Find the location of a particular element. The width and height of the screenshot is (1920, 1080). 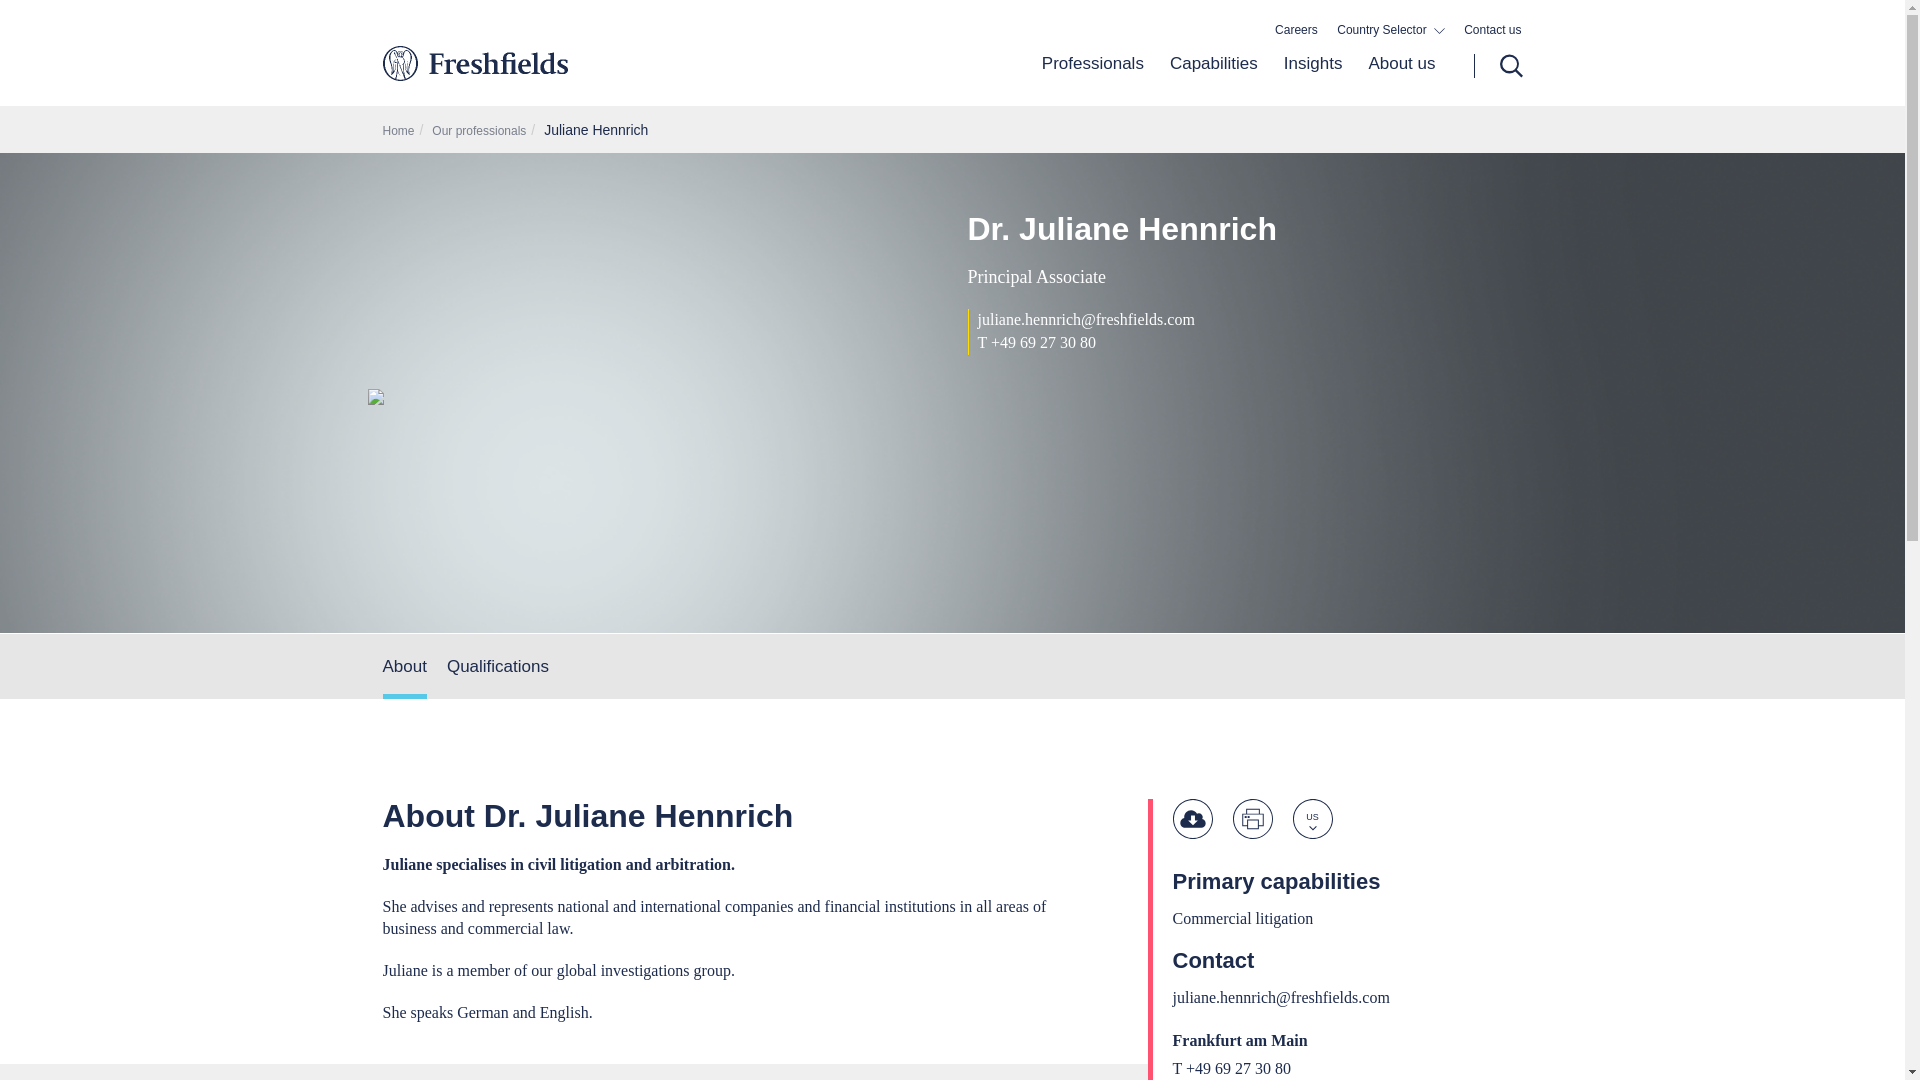

Search is located at coordinates (1498, 66).